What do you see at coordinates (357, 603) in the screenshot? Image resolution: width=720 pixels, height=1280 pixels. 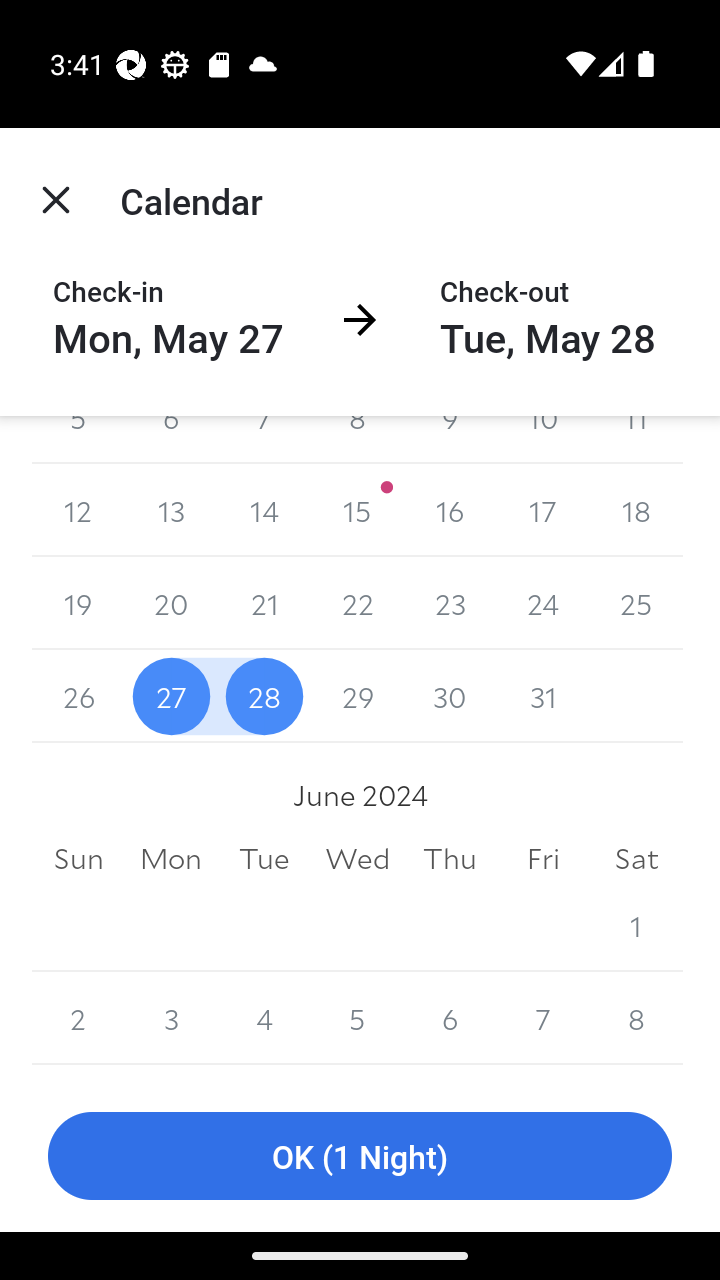 I see `22 22 May 2024` at bounding box center [357, 603].